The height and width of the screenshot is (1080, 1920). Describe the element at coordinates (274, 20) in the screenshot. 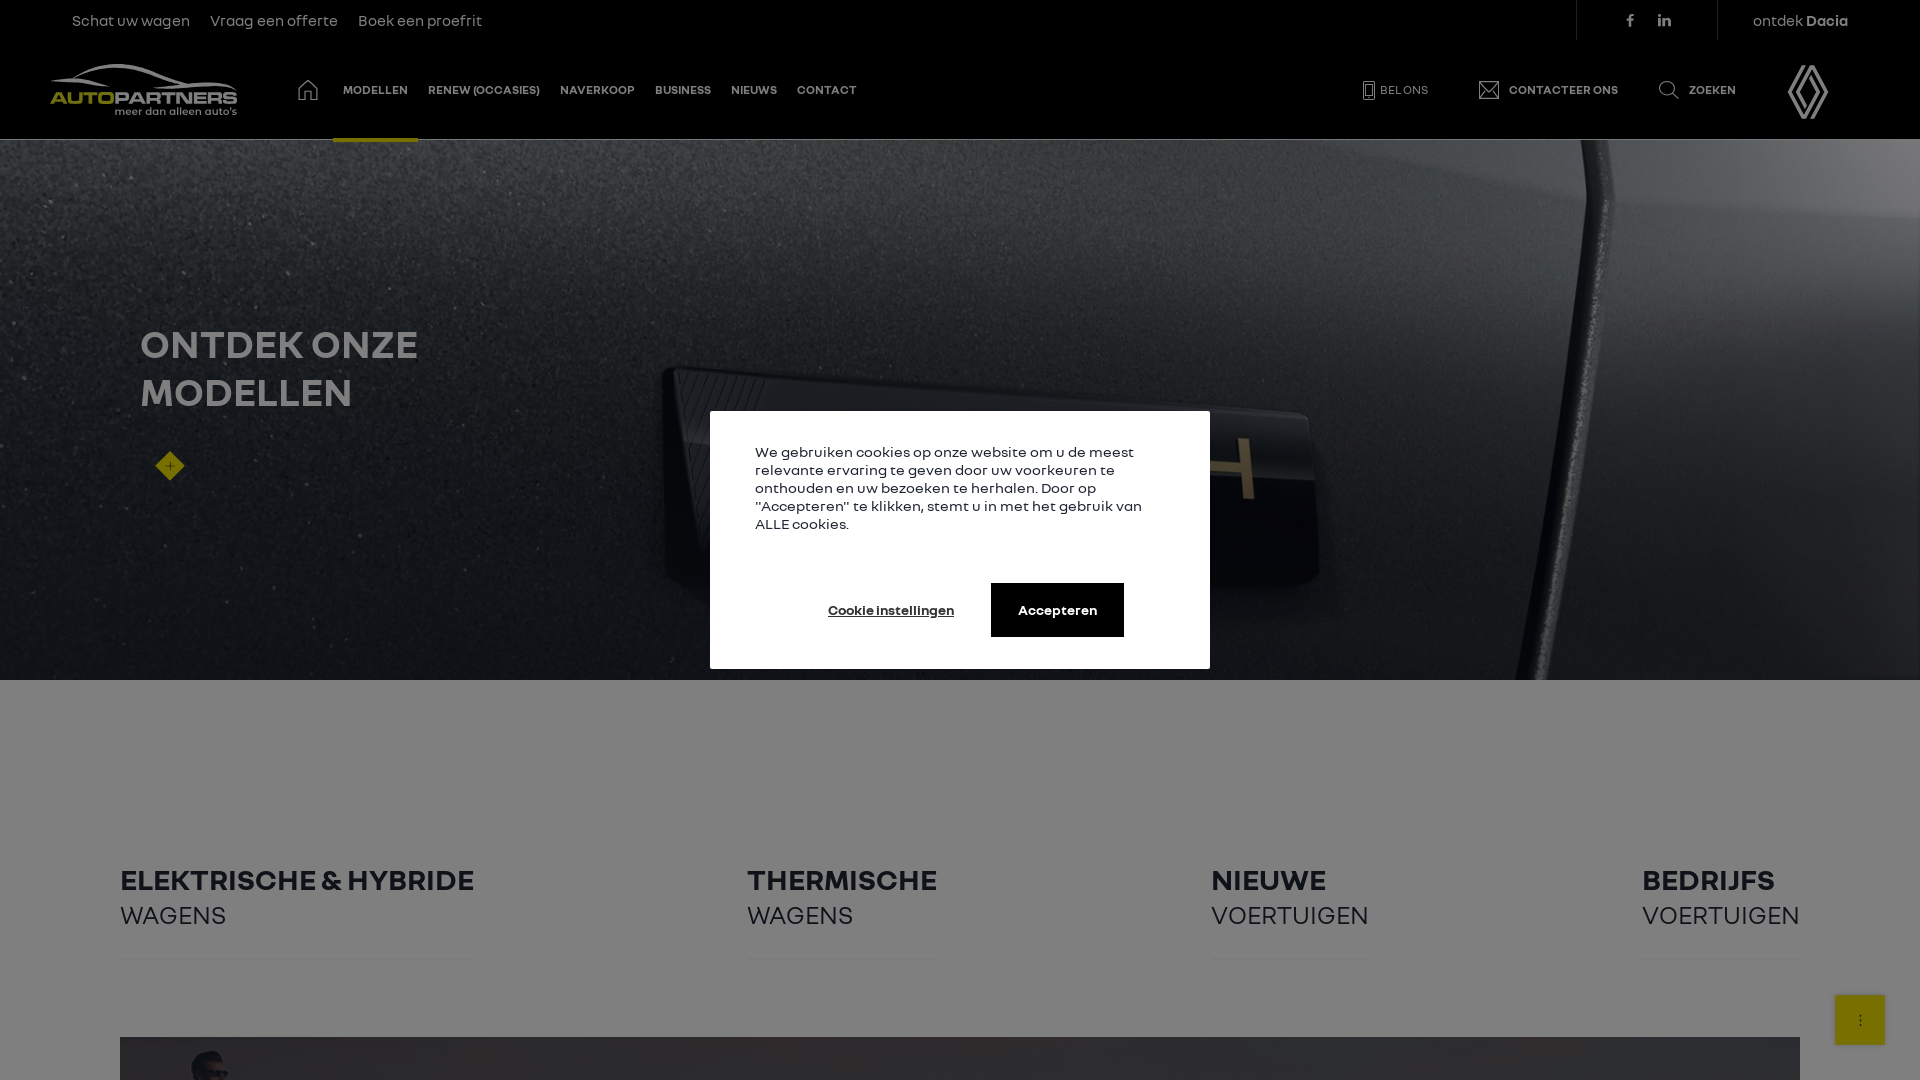

I see `Vraag een offerte` at that location.